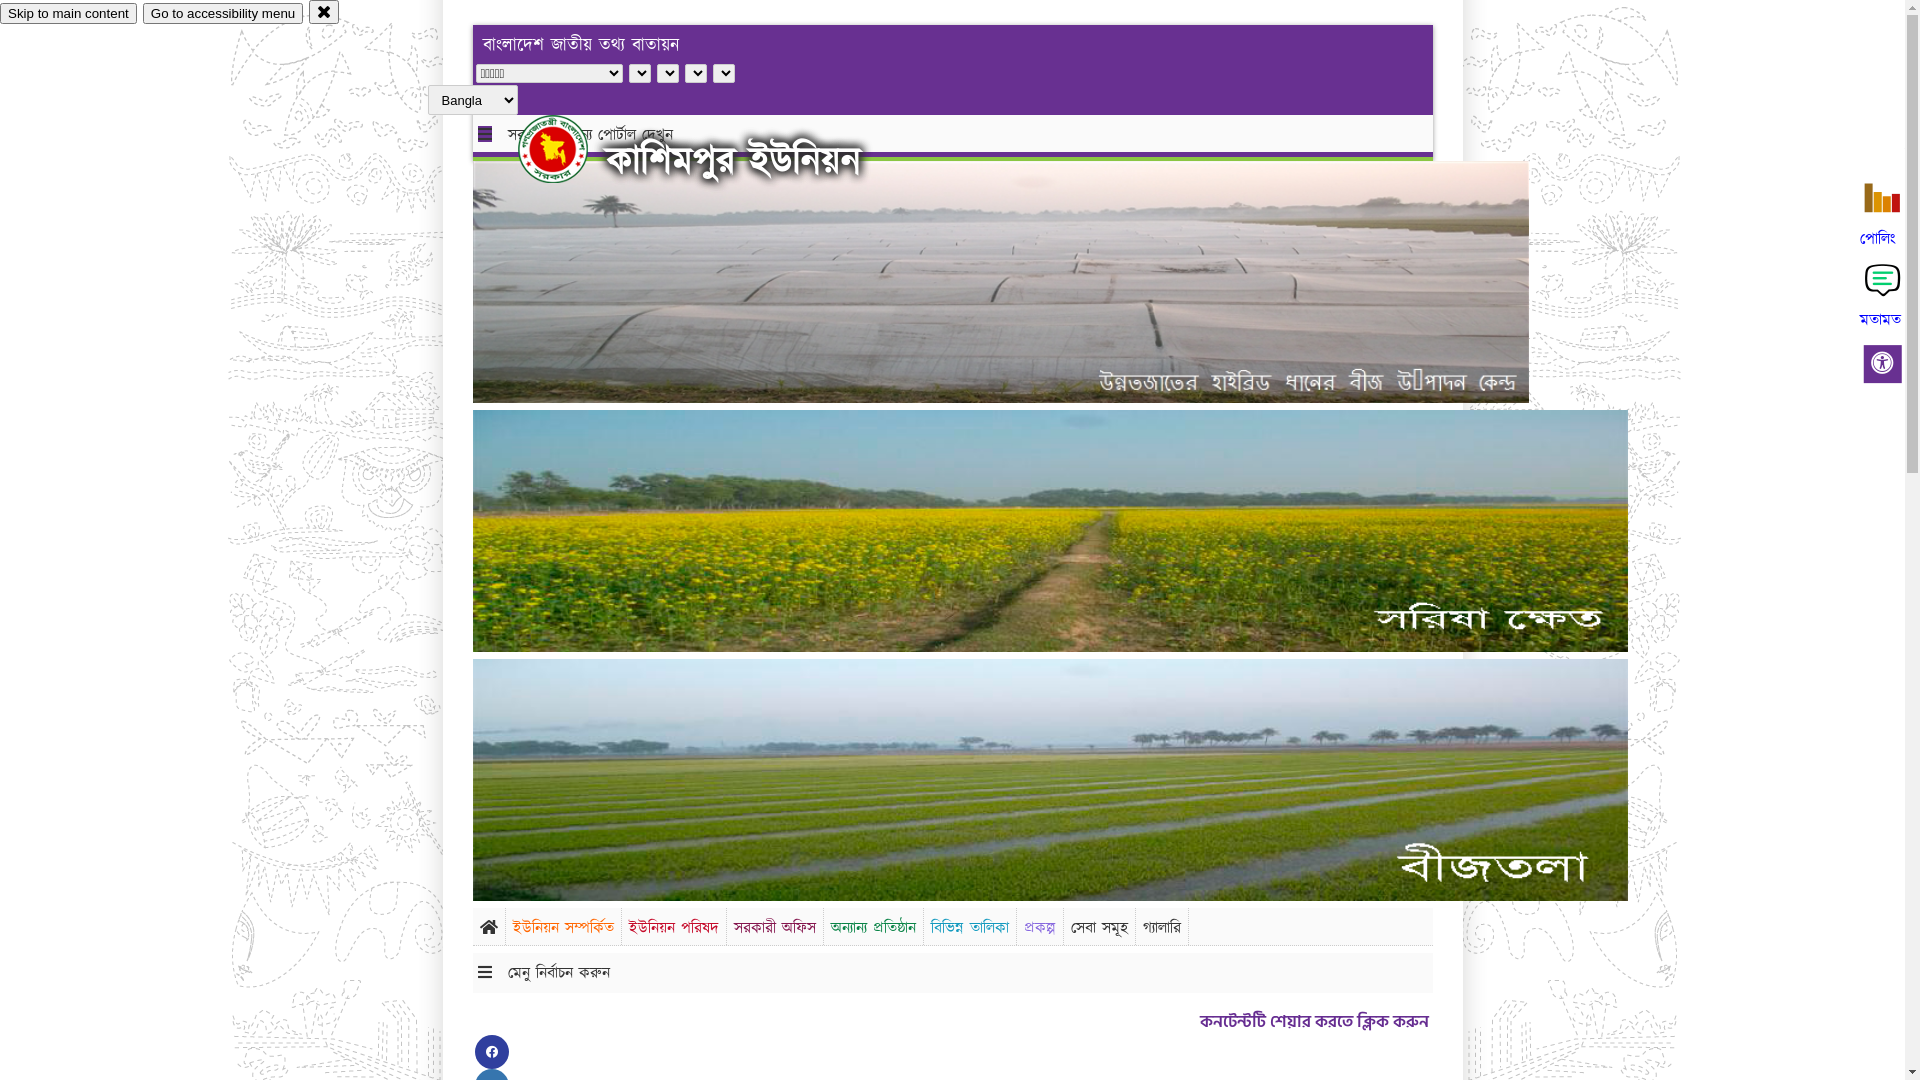 This screenshot has height=1080, width=1920. I want to click on Skip to main content, so click(68, 14).